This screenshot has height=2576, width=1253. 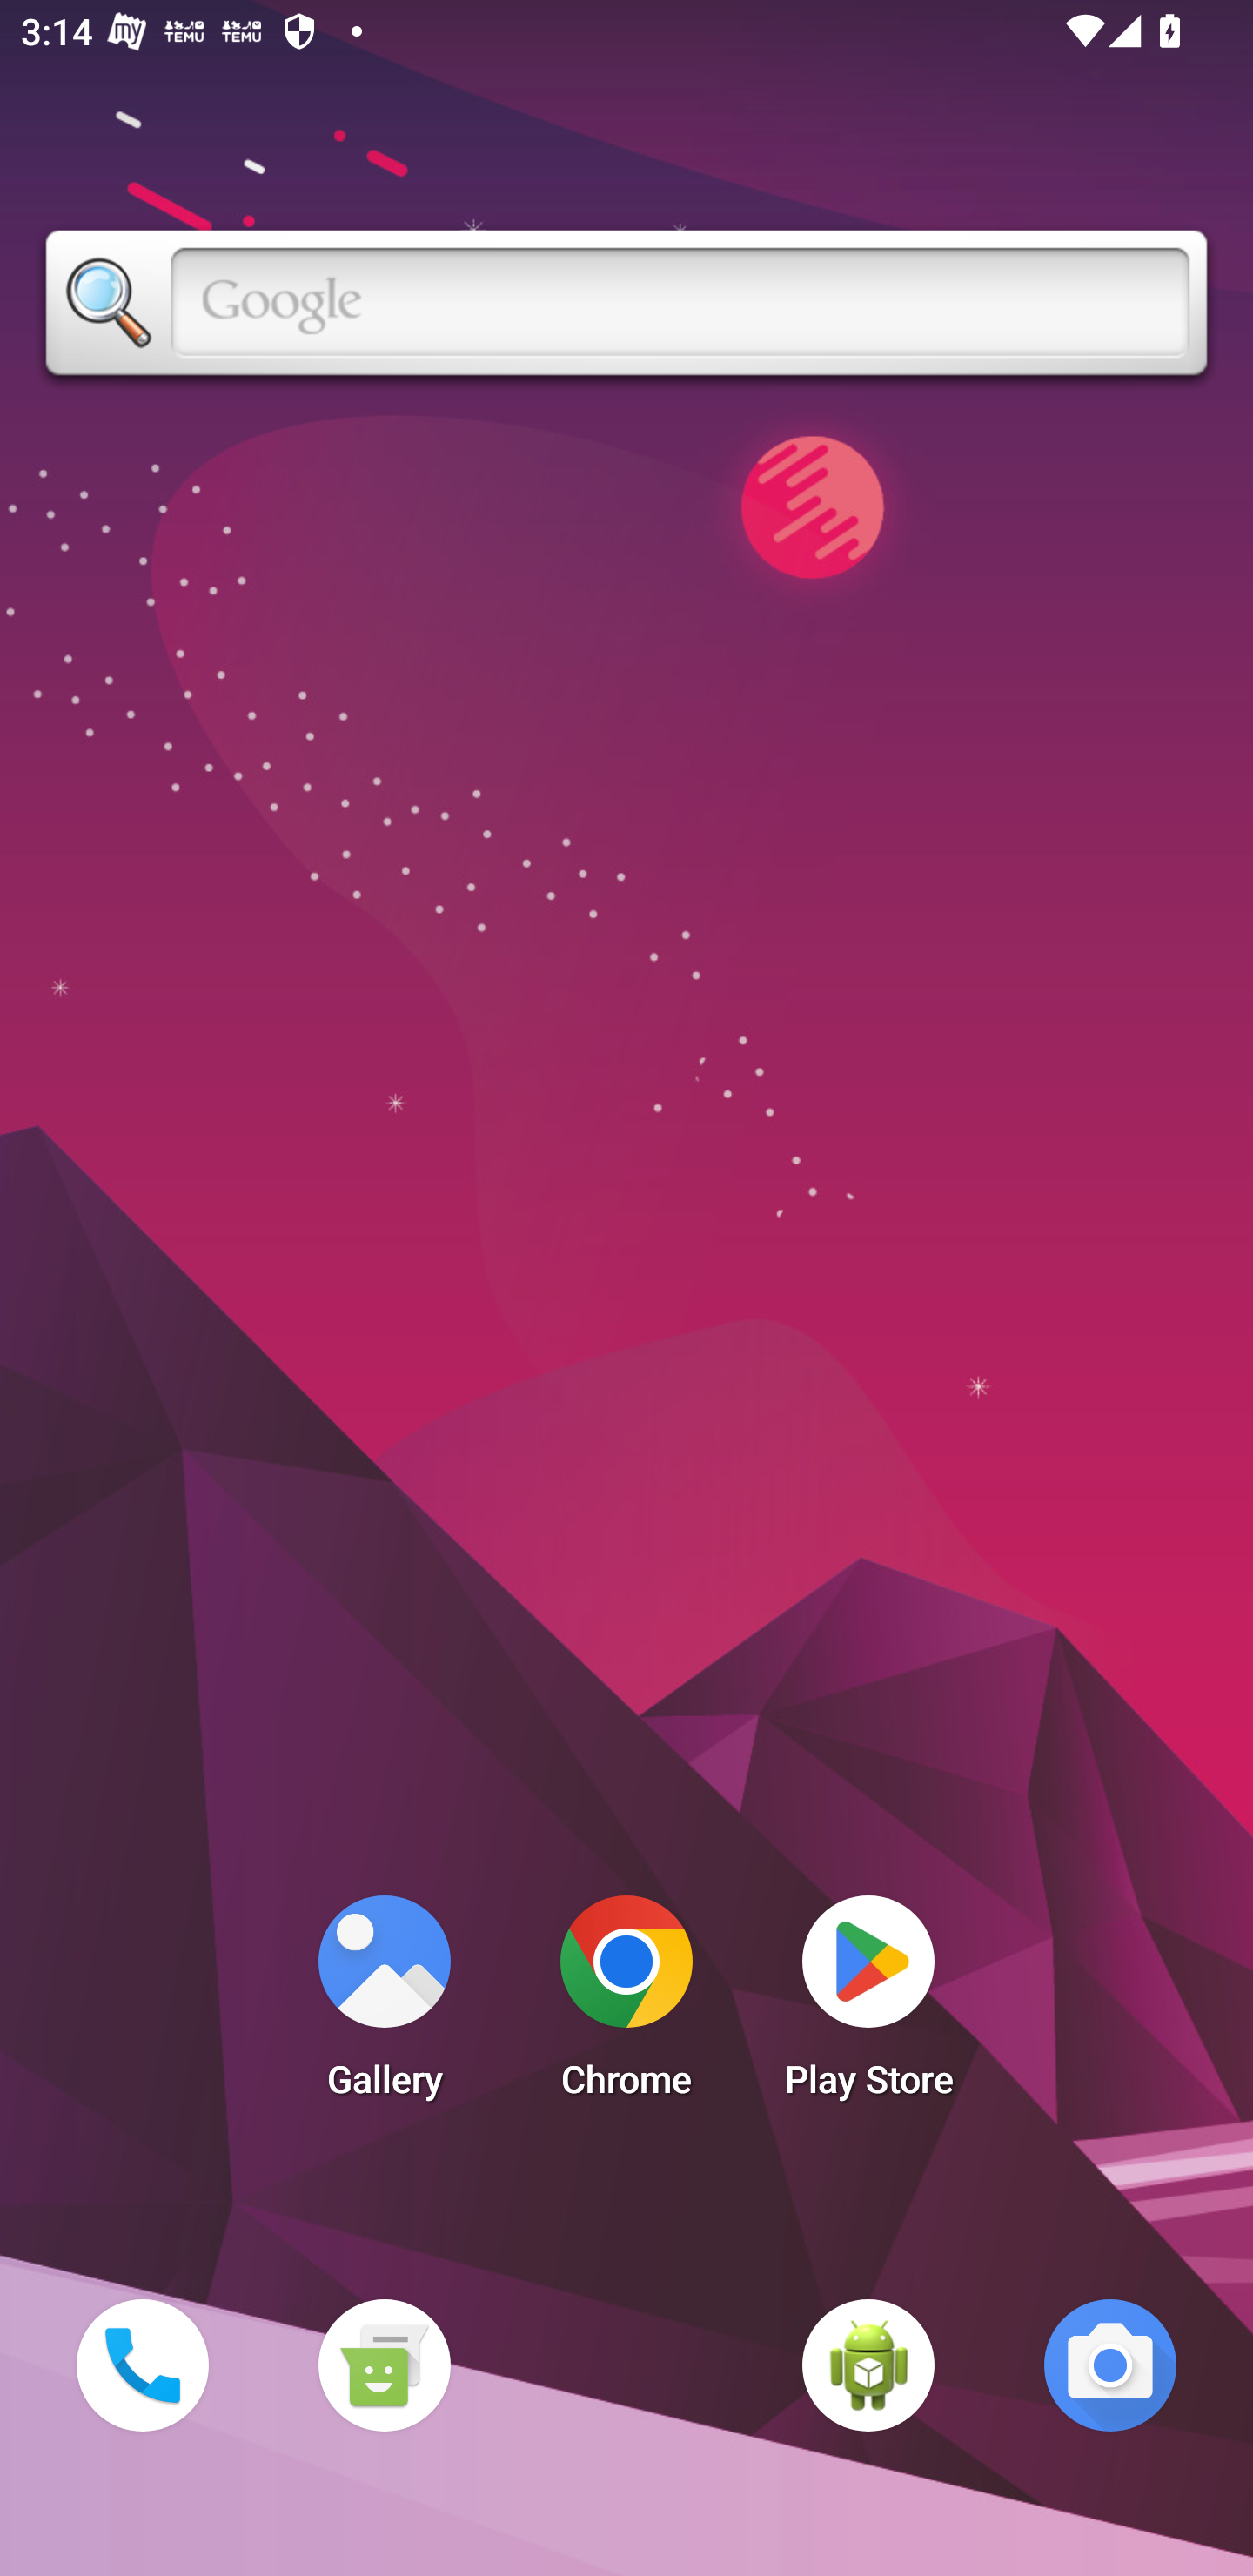 What do you see at coordinates (142, 2365) in the screenshot?
I see `Phone` at bounding box center [142, 2365].